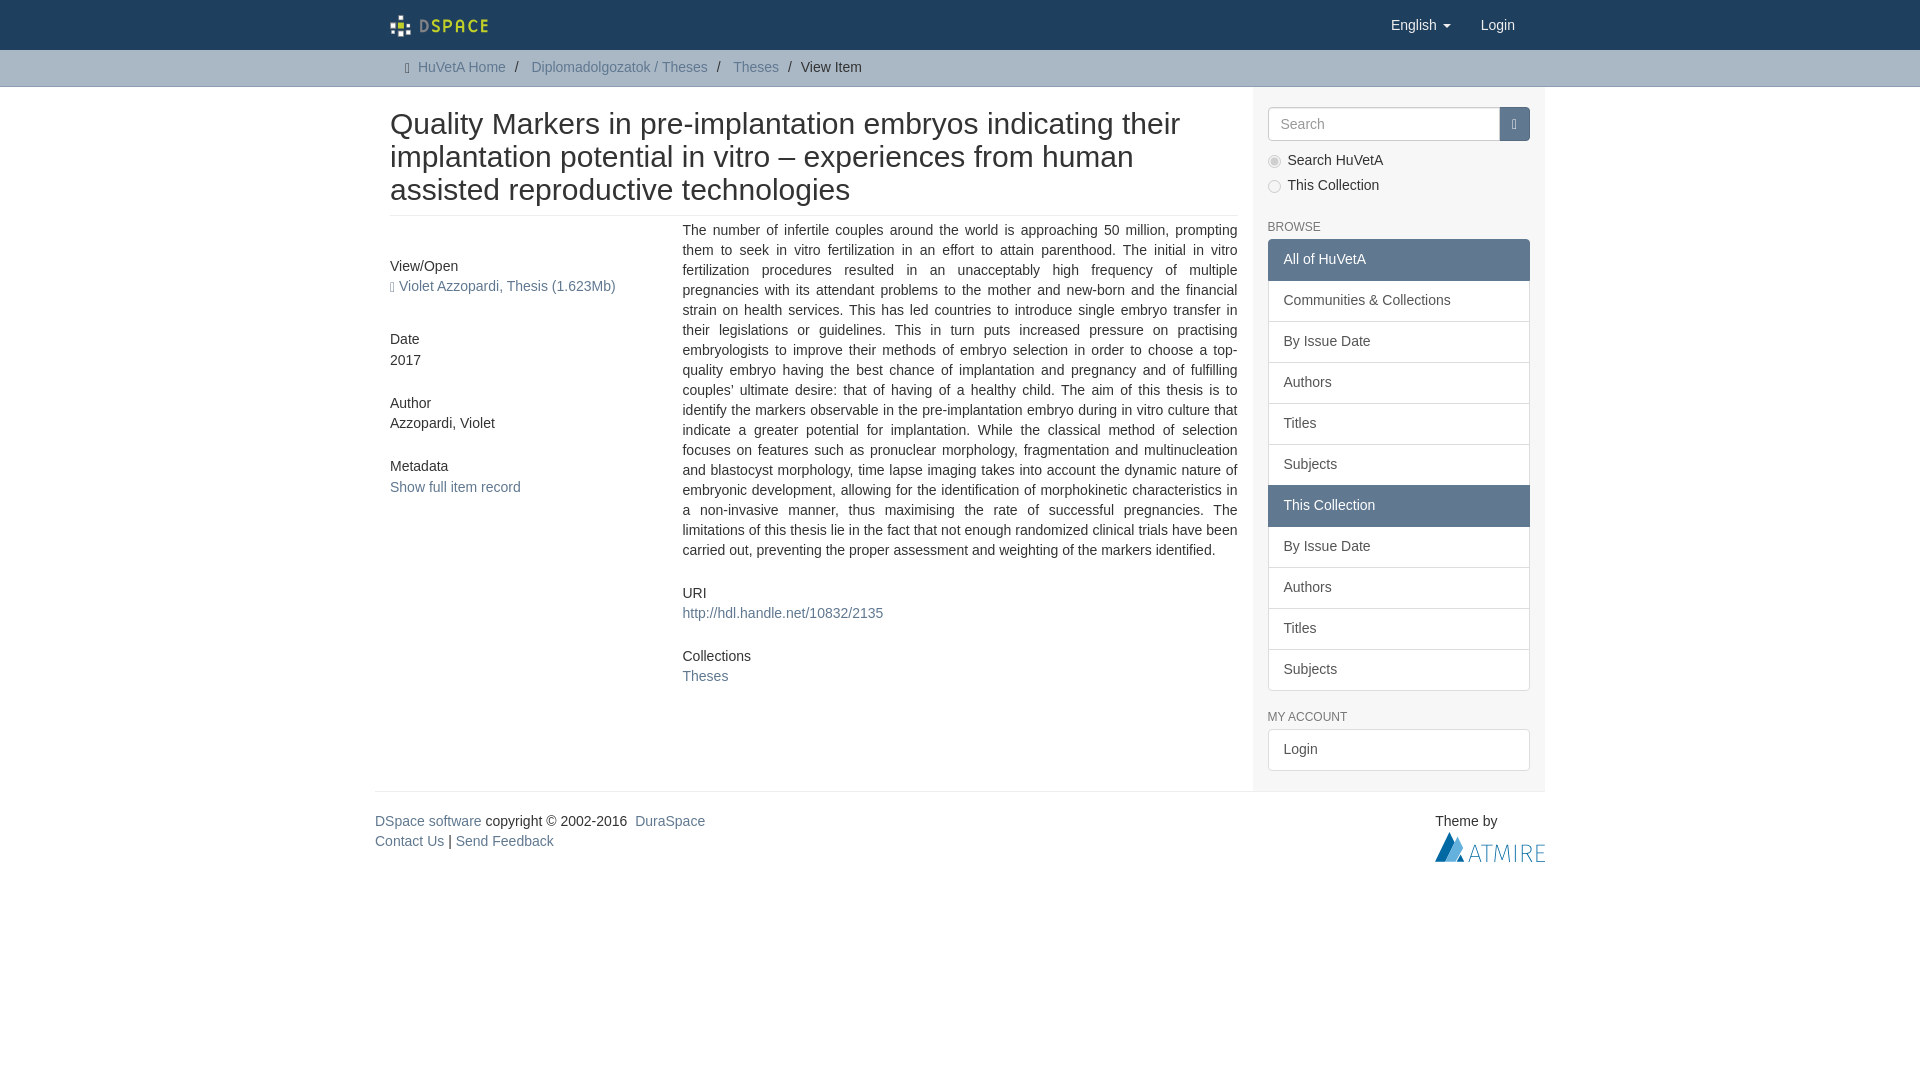 This screenshot has width=1920, height=1080. I want to click on HuVetA Home, so click(462, 66).